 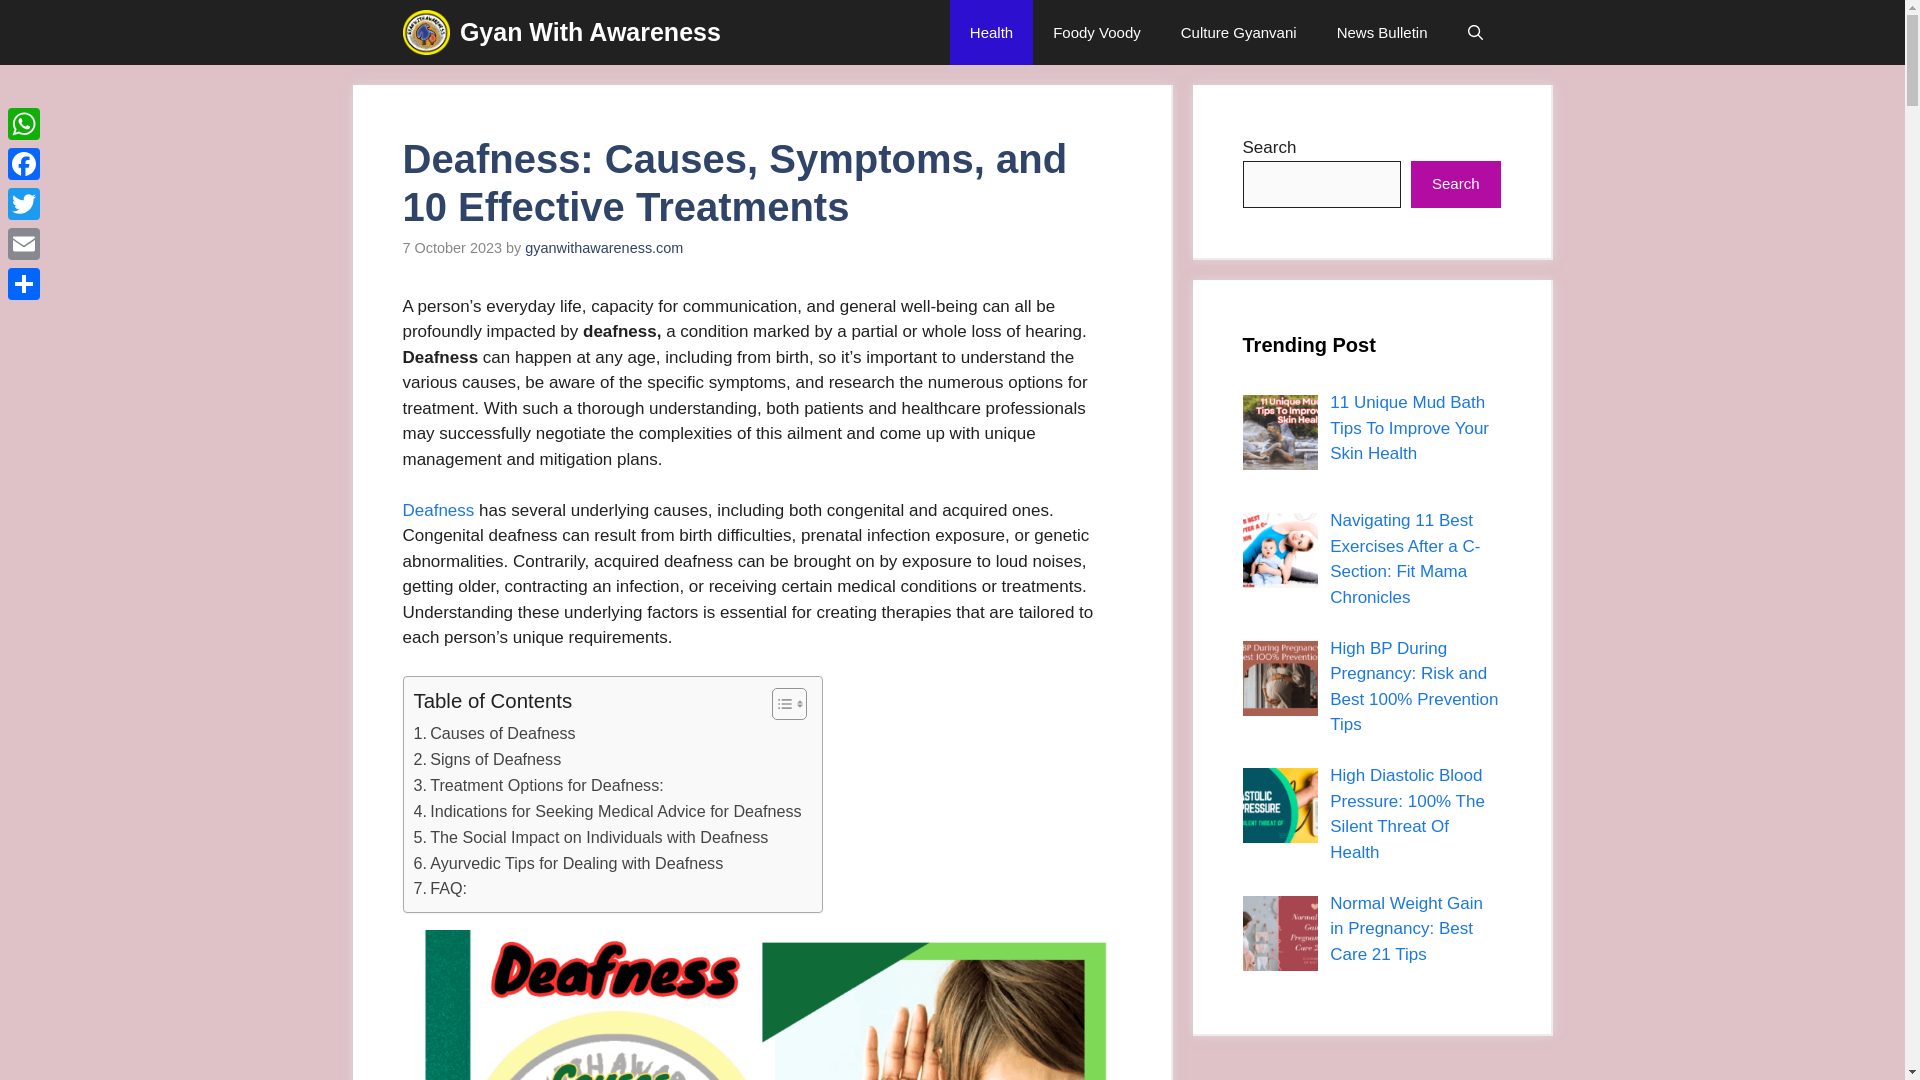 I want to click on Treatment Options for Deafness:, so click(x=539, y=786).